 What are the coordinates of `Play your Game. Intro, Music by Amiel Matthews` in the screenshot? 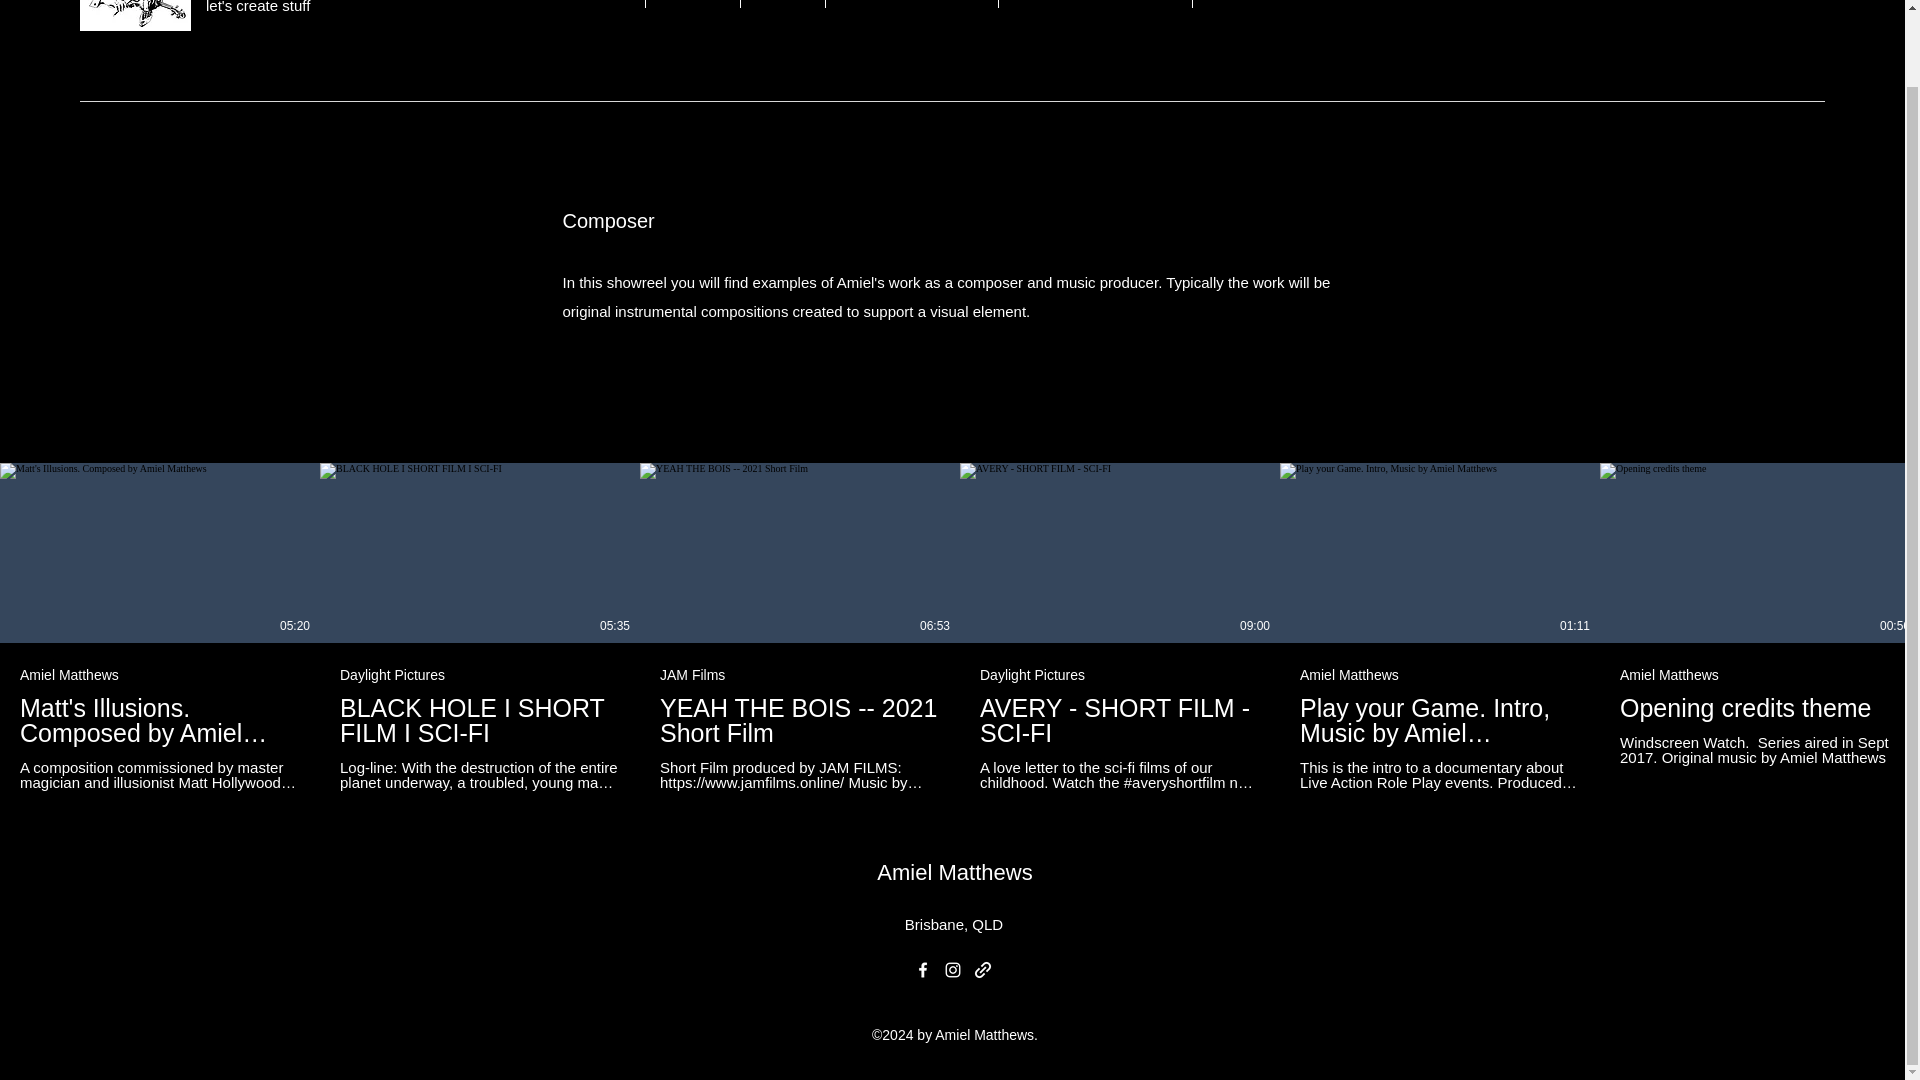 It's located at (1440, 720).